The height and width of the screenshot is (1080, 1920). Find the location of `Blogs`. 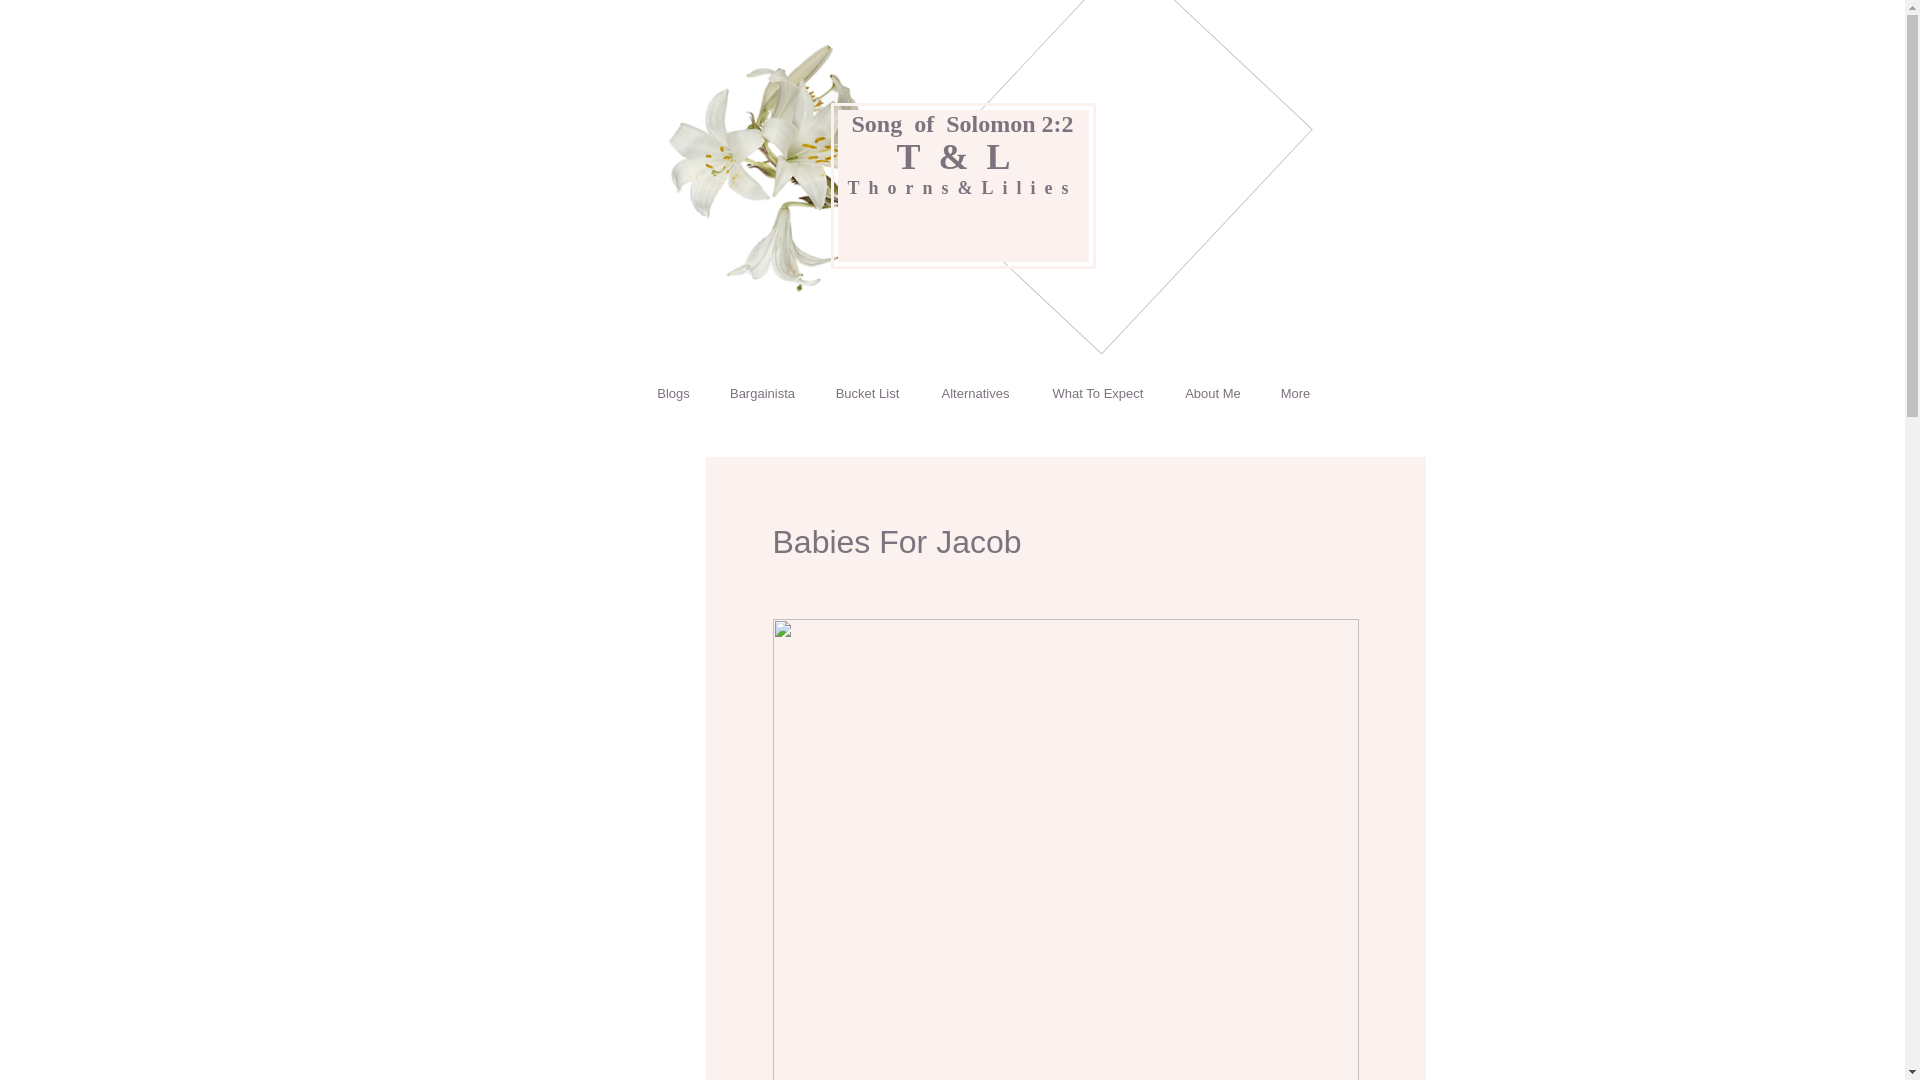

Blogs is located at coordinates (814, 400).